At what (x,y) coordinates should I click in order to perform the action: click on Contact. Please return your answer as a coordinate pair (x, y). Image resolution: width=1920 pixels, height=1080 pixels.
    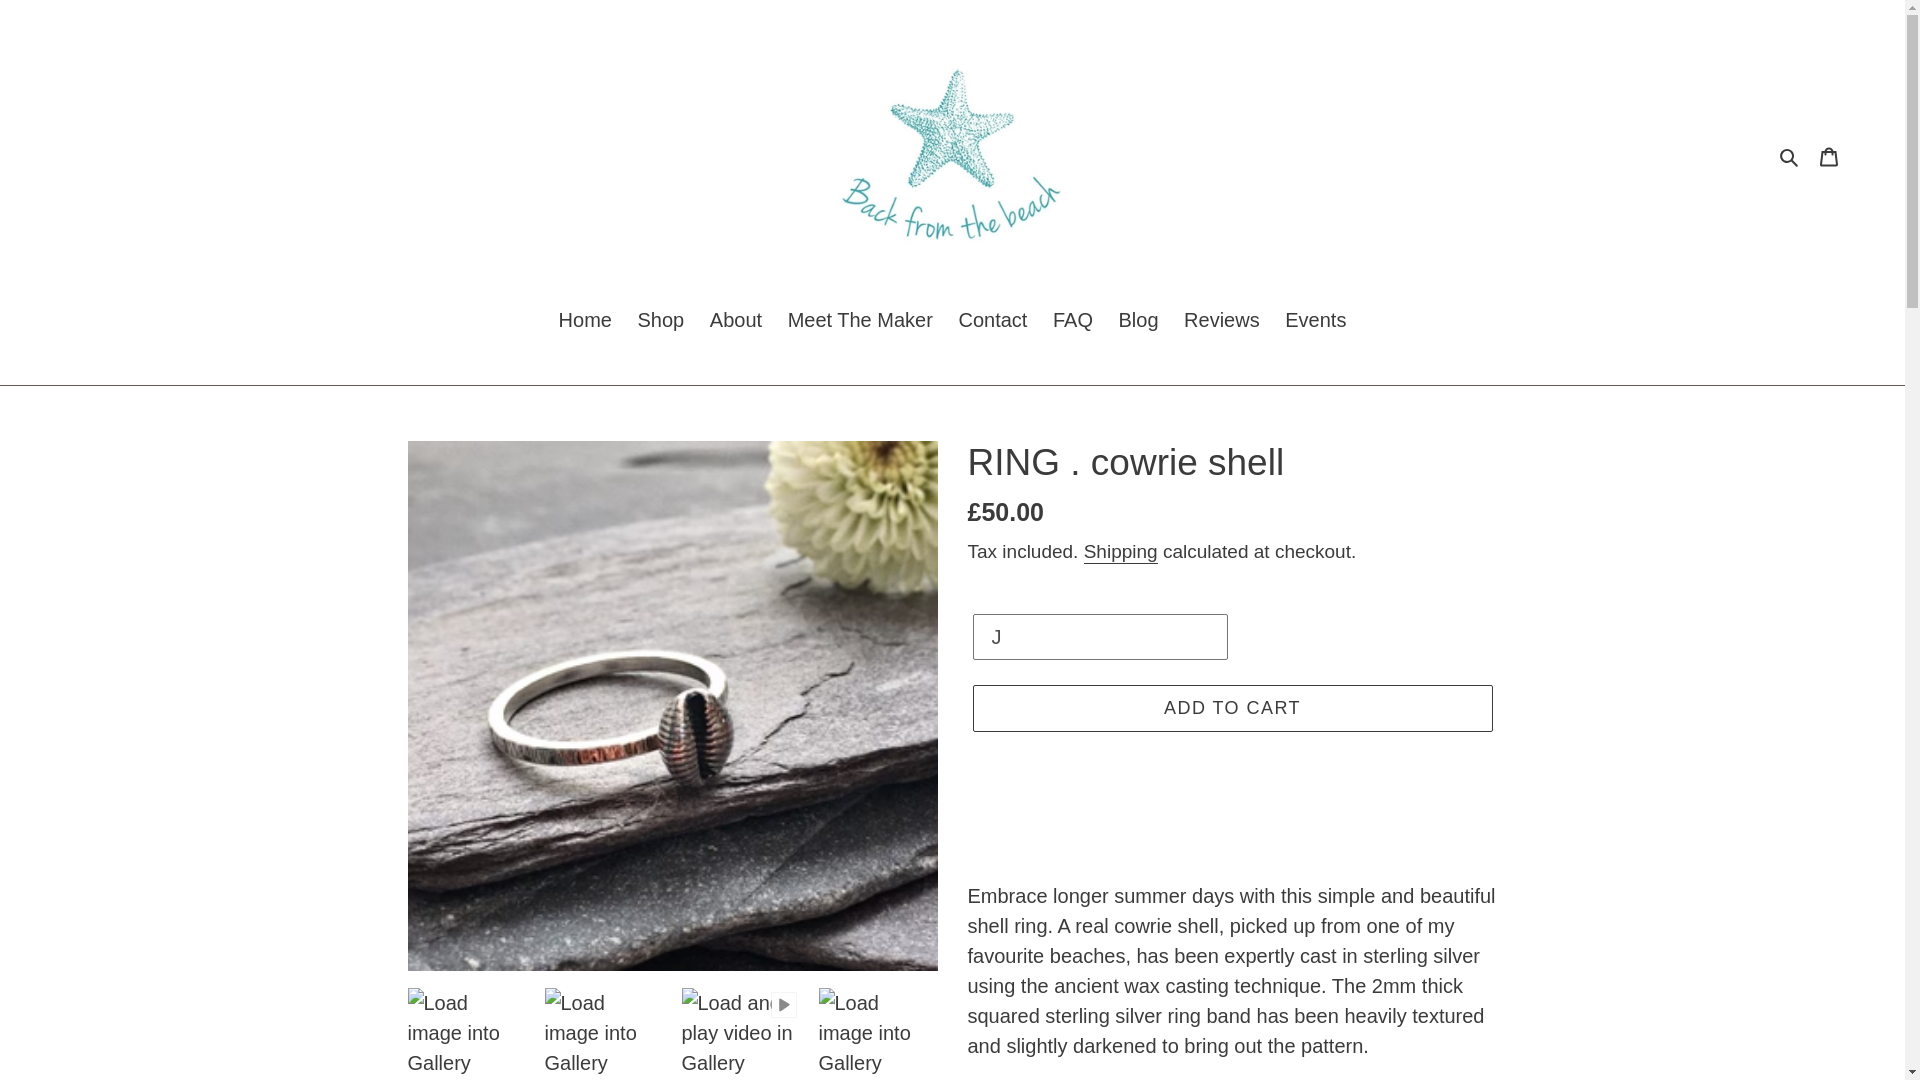
    Looking at the image, I should click on (992, 321).